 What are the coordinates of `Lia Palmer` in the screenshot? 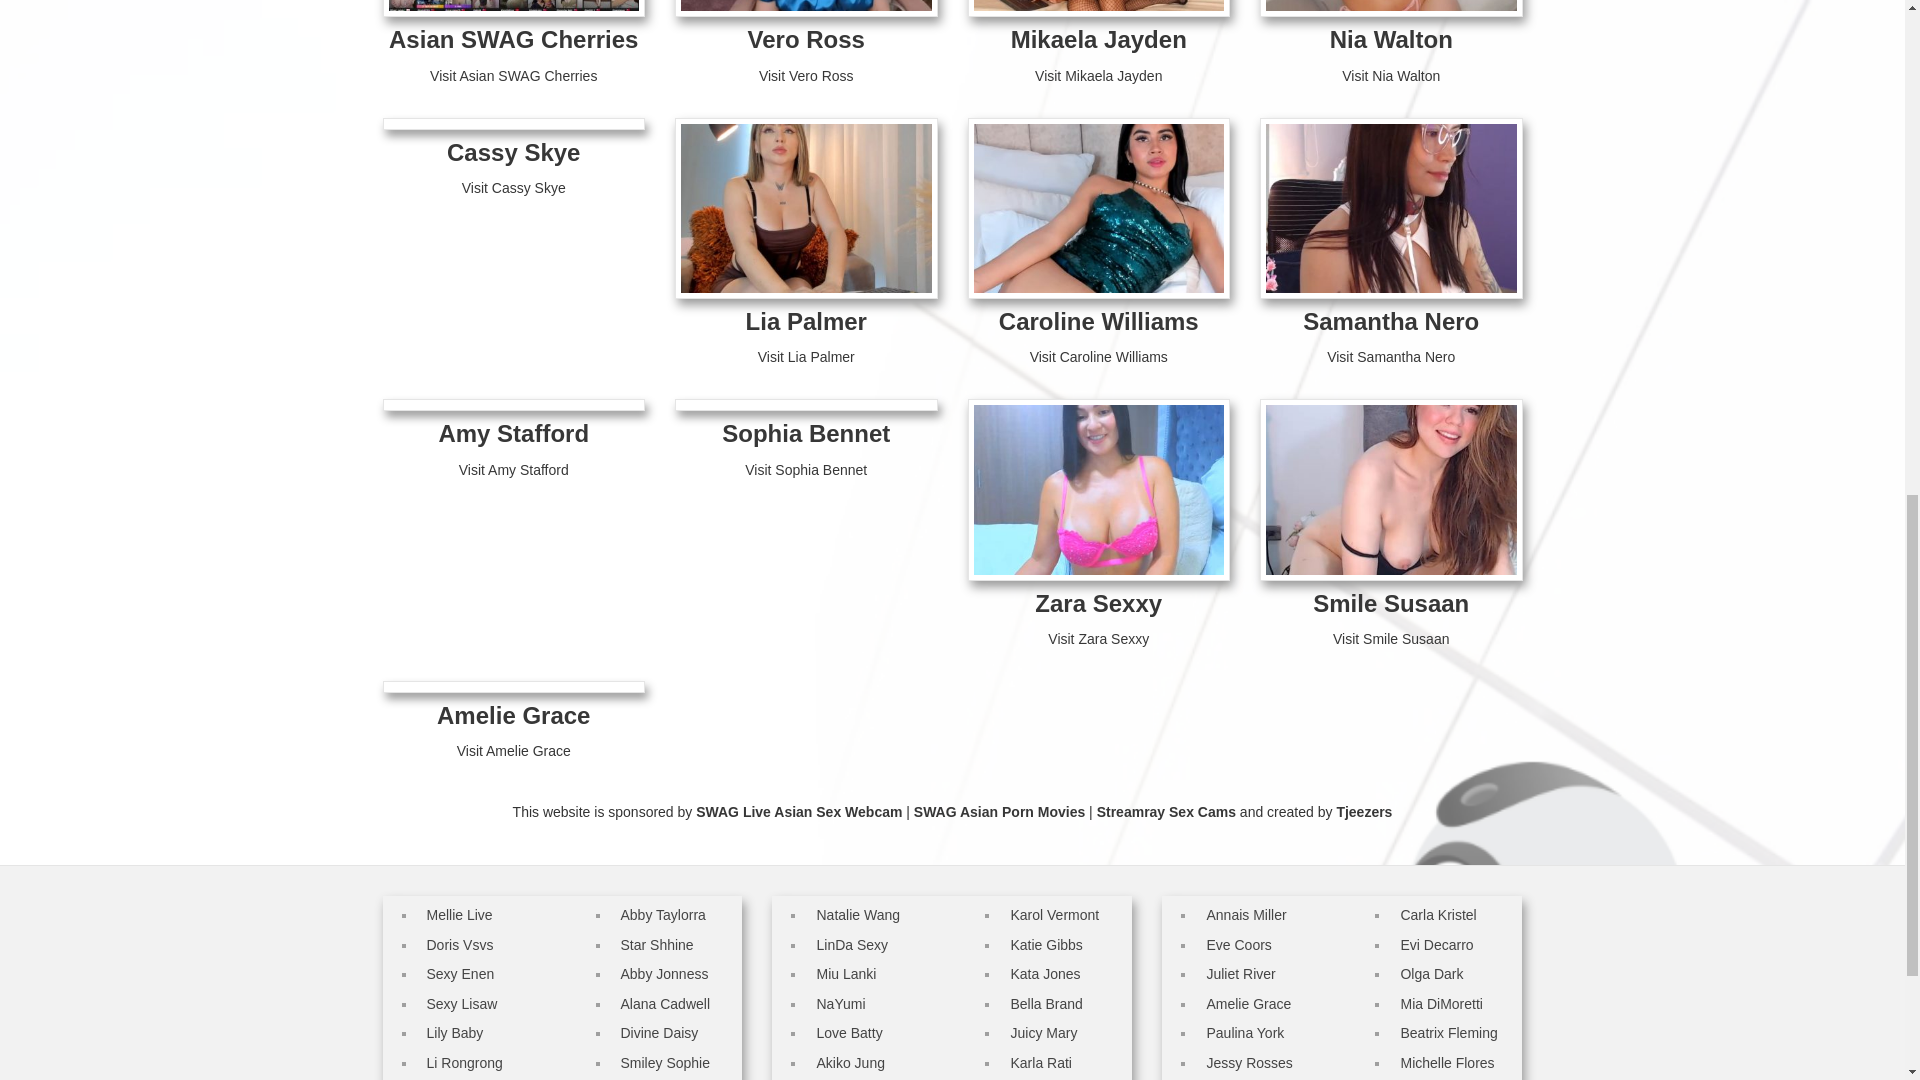 It's located at (806, 320).